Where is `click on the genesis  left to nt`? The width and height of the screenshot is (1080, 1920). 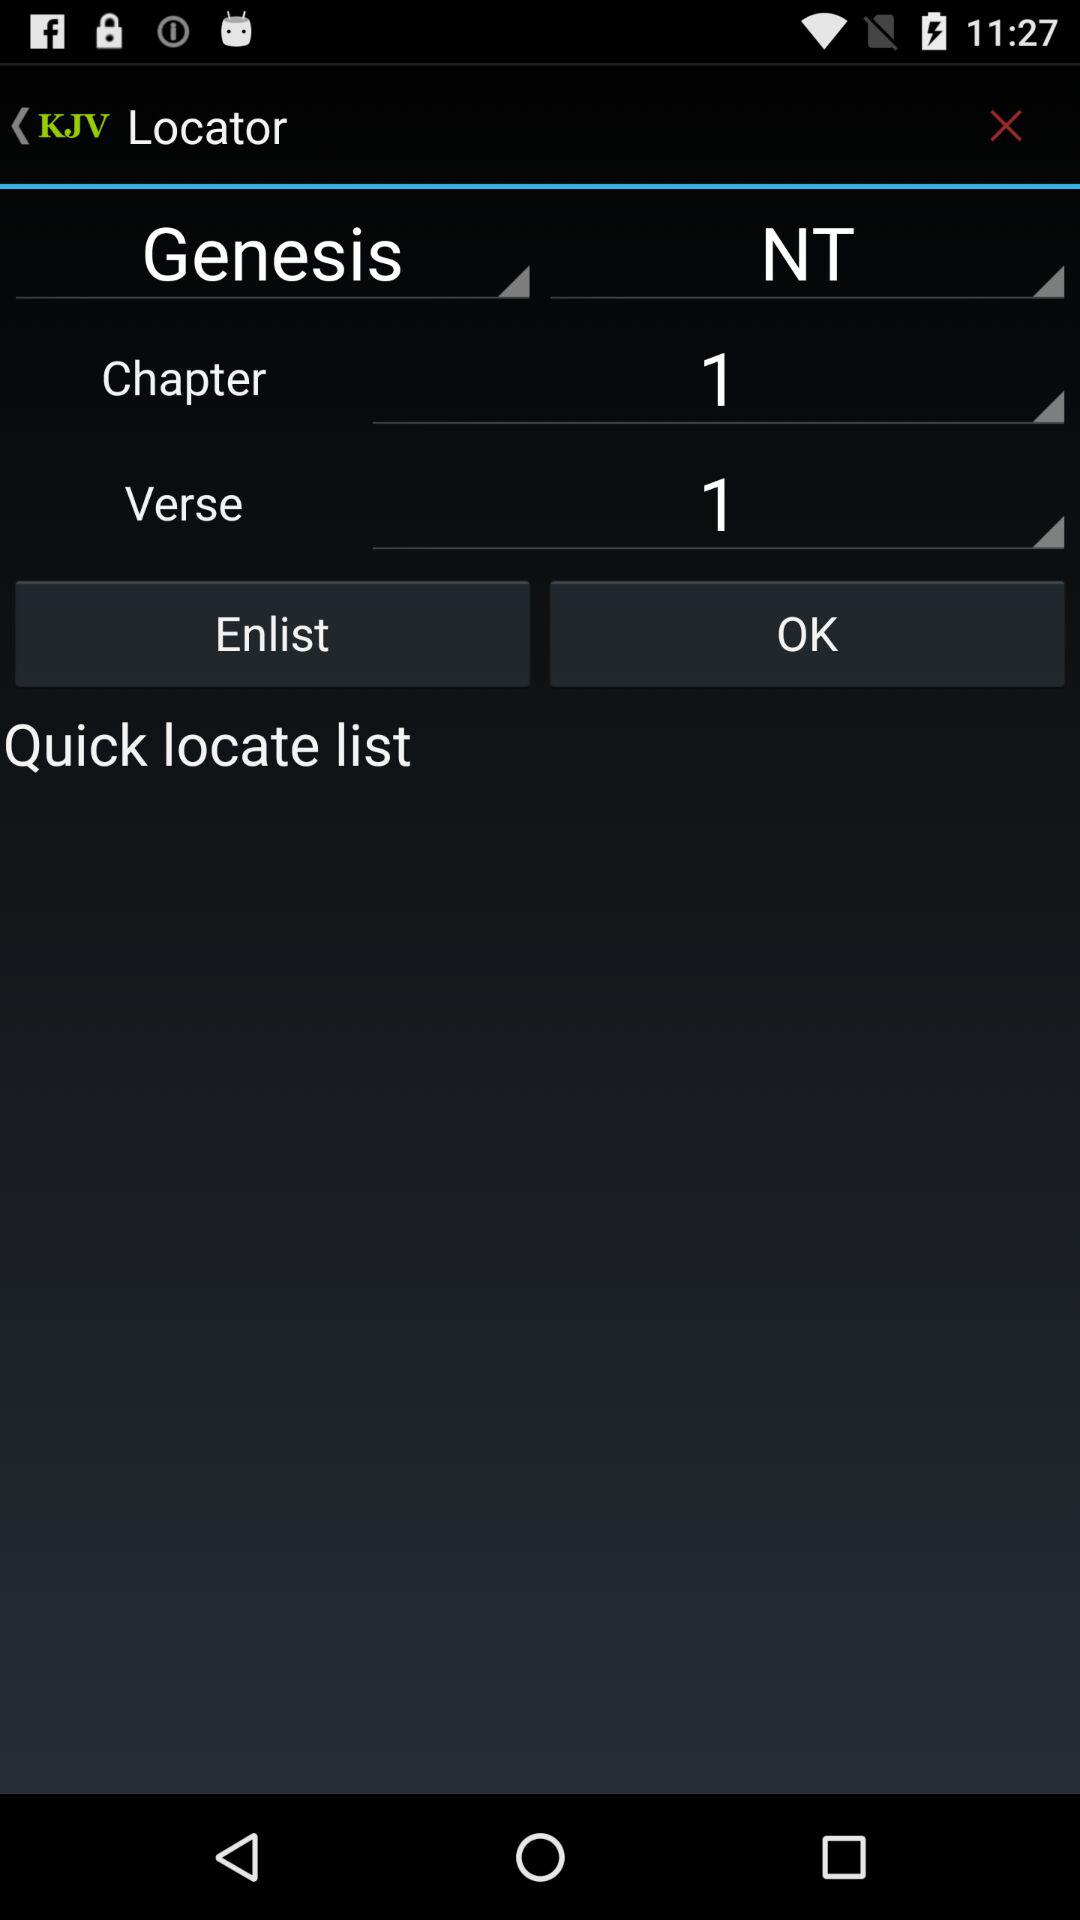 click on the genesis  left to nt is located at coordinates (272, 251).